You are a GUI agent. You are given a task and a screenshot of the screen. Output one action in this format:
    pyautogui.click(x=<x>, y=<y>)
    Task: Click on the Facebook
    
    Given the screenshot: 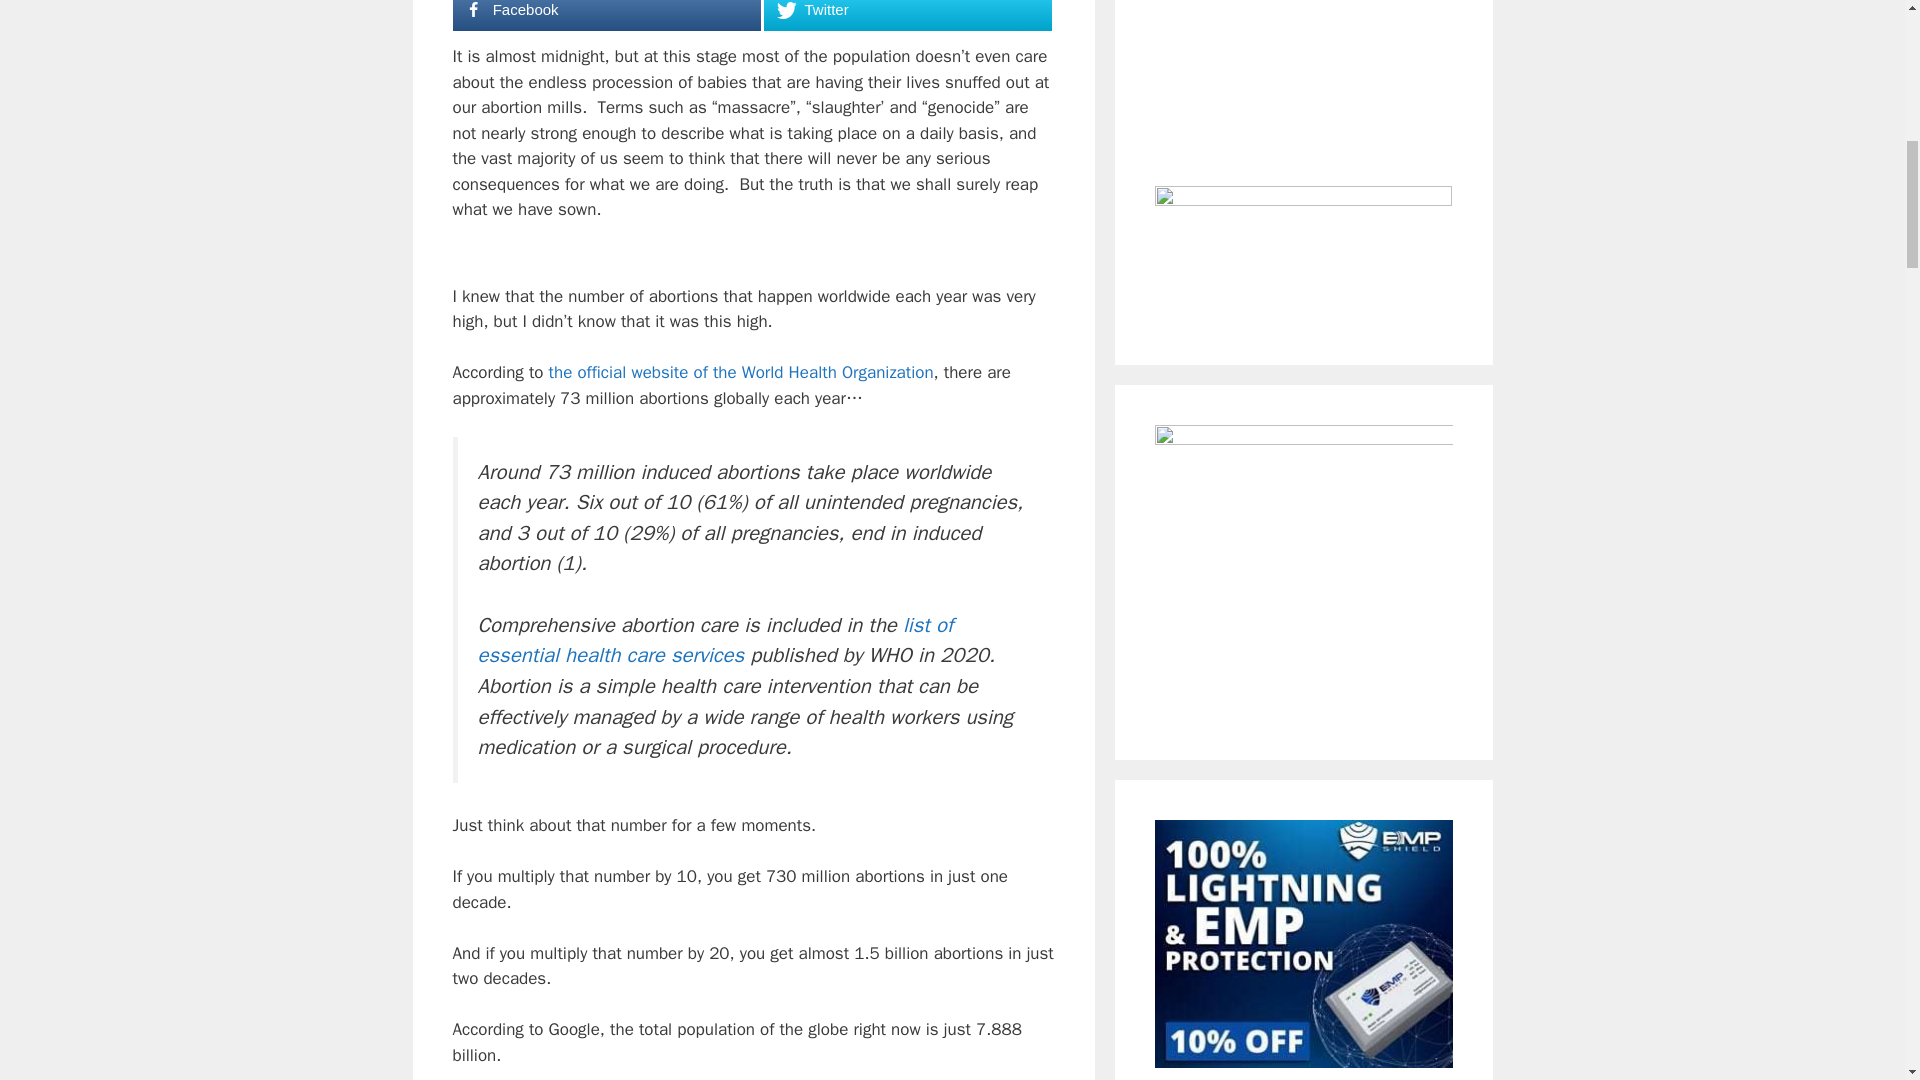 What is the action you would take?
    pyautogui.click(x=606, y=16)
    